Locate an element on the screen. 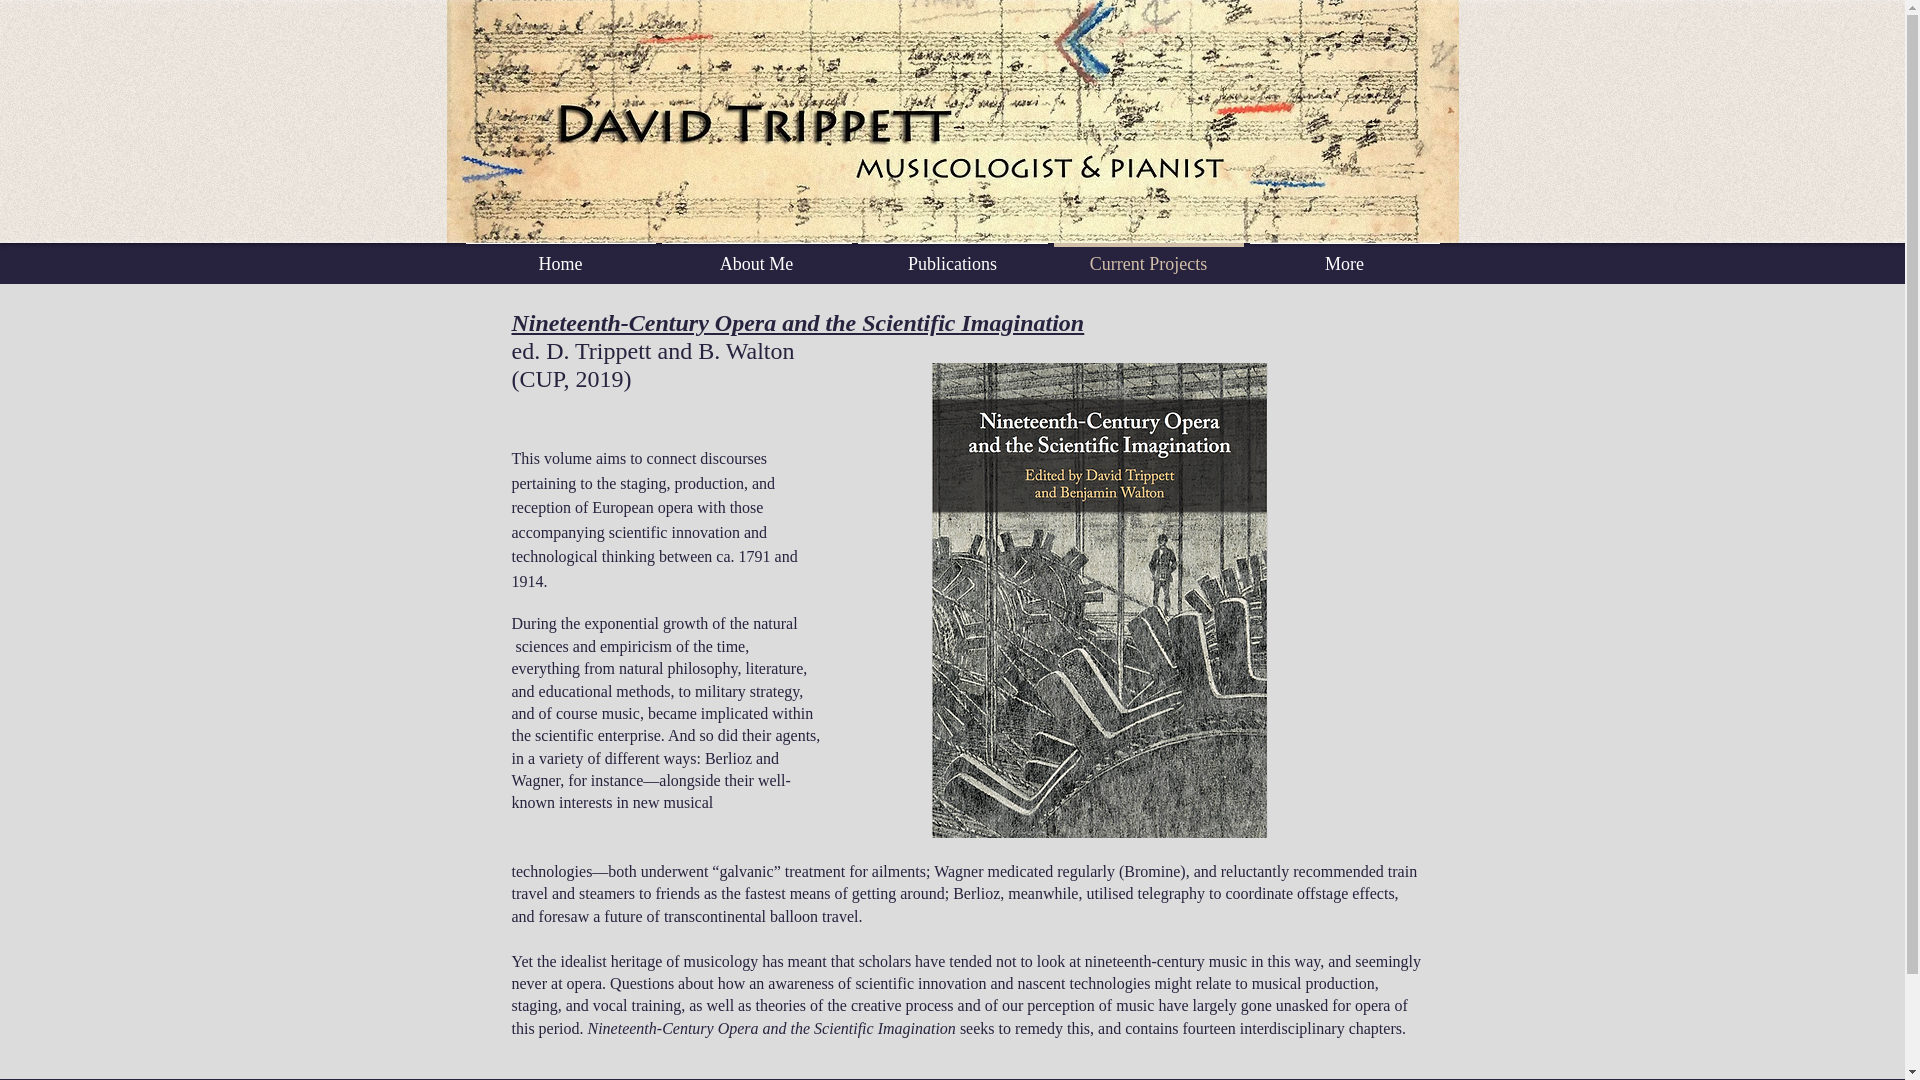 This screenshot has height=1080, width=1920. Home is located at coordinates (560, 254).